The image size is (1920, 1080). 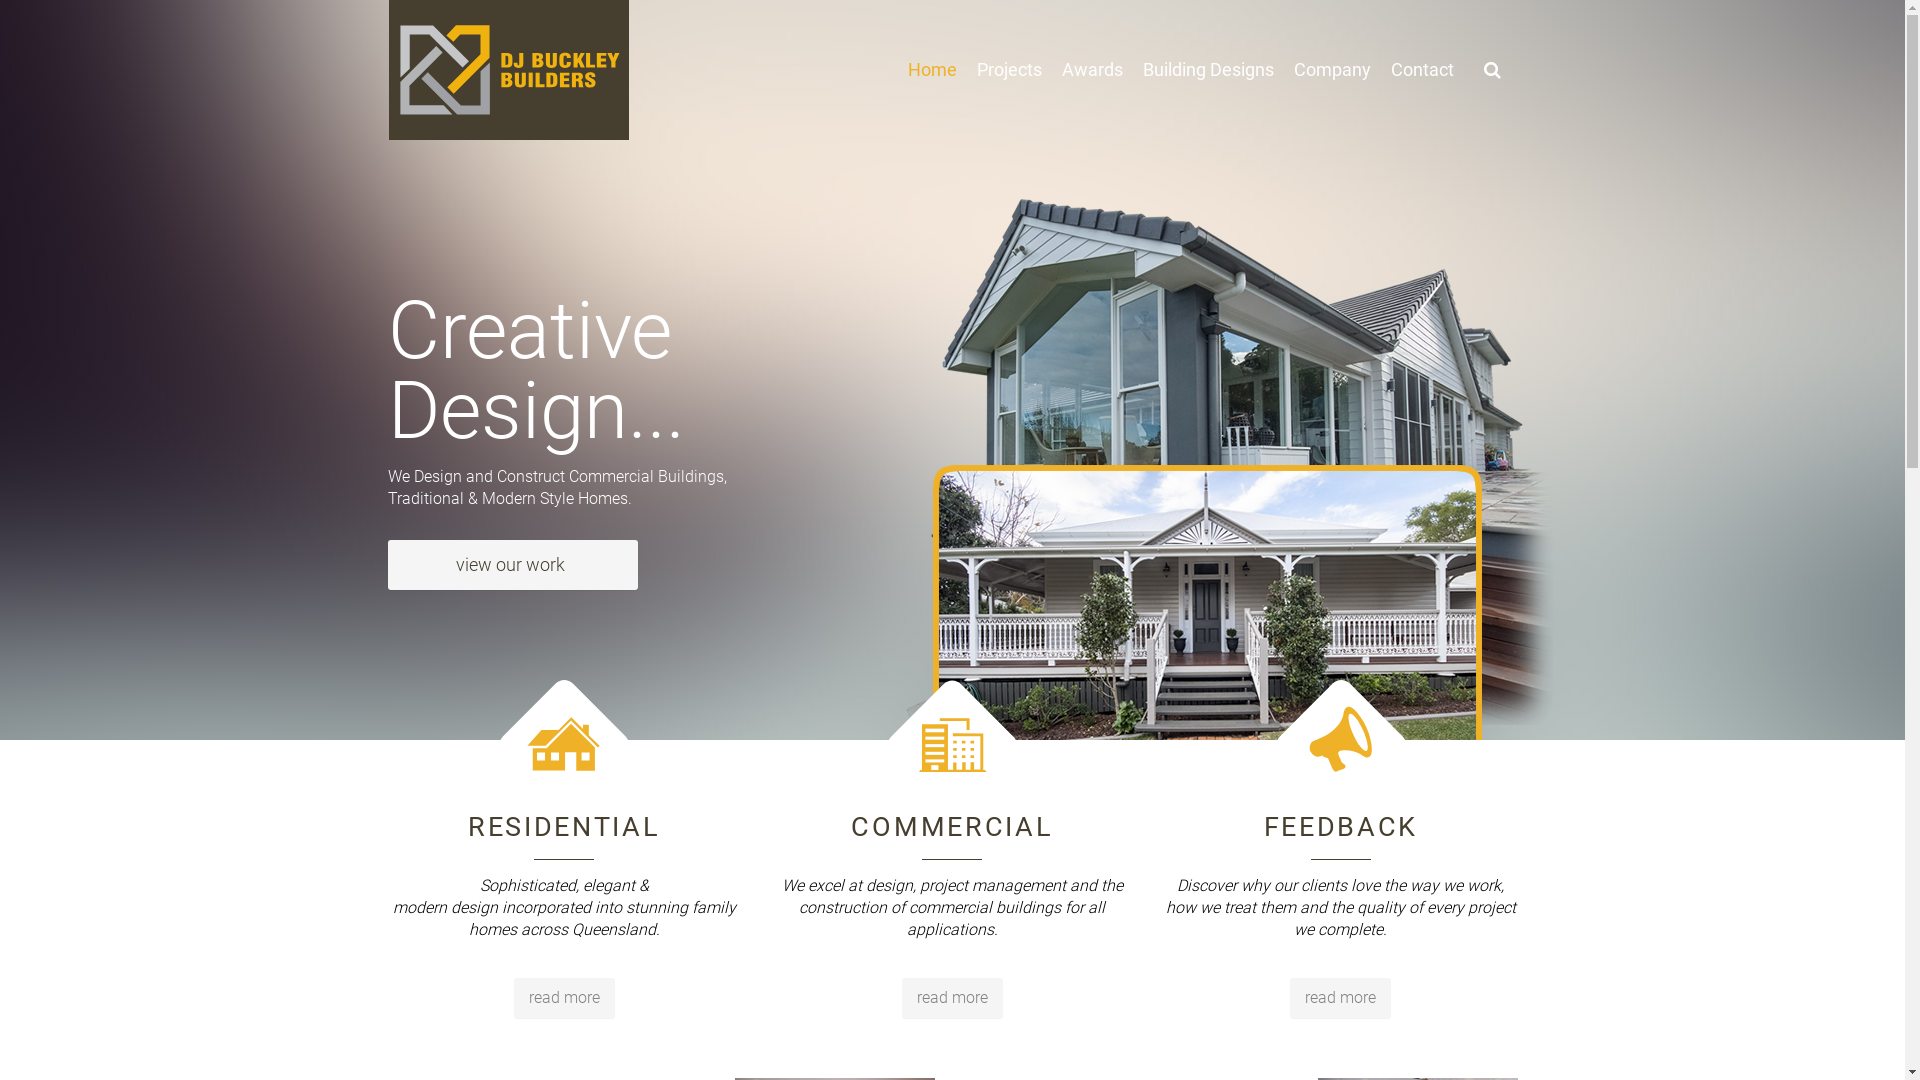 I want to click on Home, so click(x=932, y=70).